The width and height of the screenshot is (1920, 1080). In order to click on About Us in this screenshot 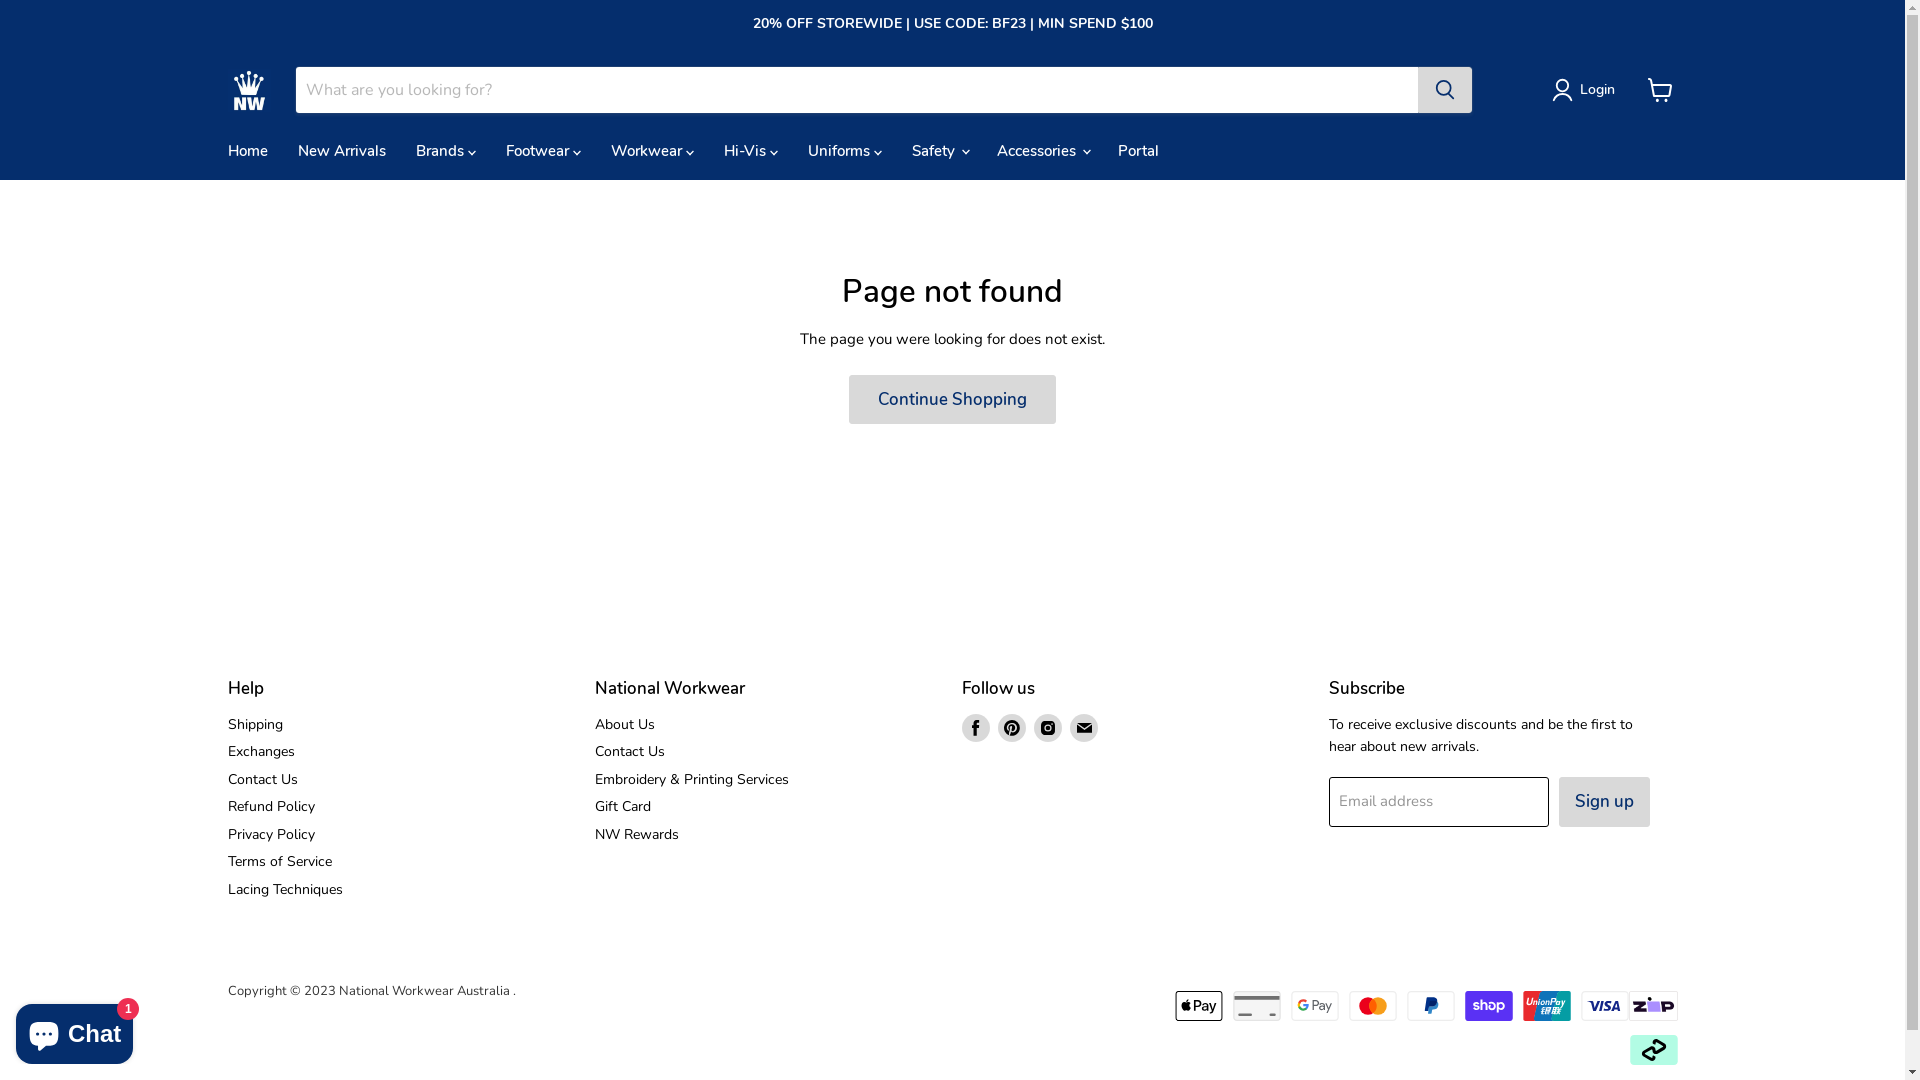, I will do `click(625, 724)`.